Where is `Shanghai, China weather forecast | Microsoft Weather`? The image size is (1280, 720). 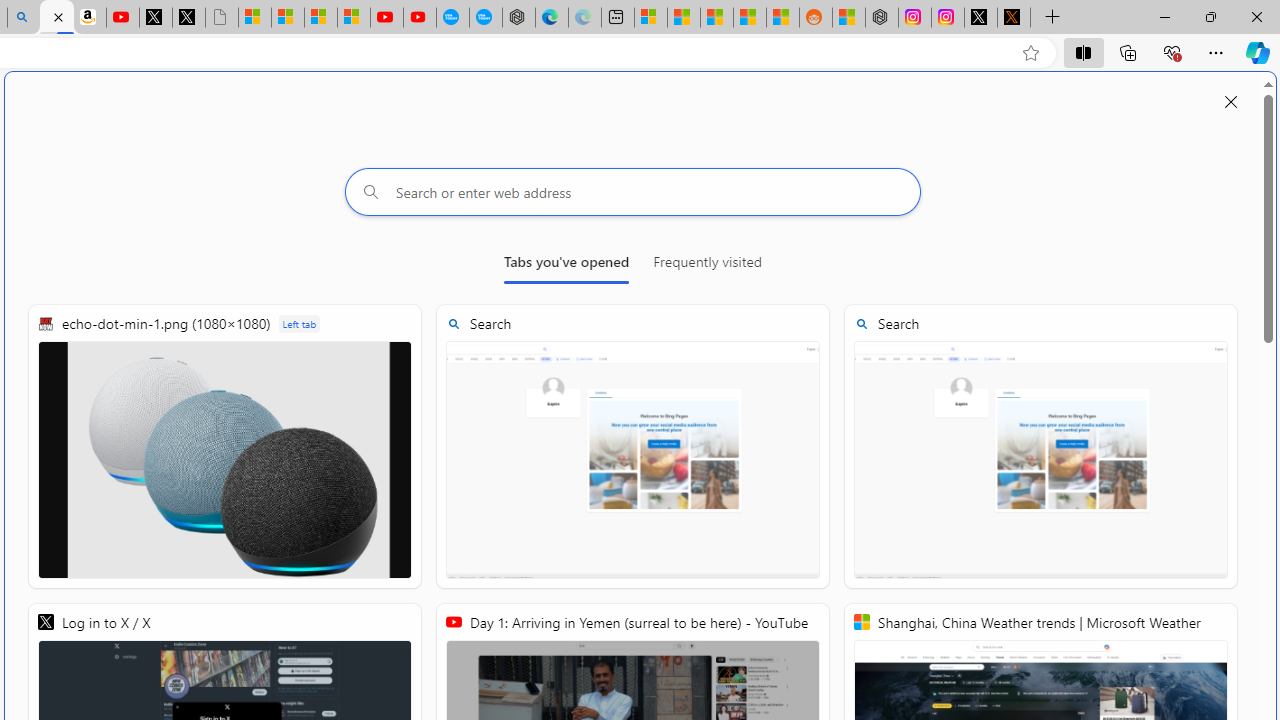 Shanghai, China weather forecast | Microsoft Weather is located at coordinates (684, 18).